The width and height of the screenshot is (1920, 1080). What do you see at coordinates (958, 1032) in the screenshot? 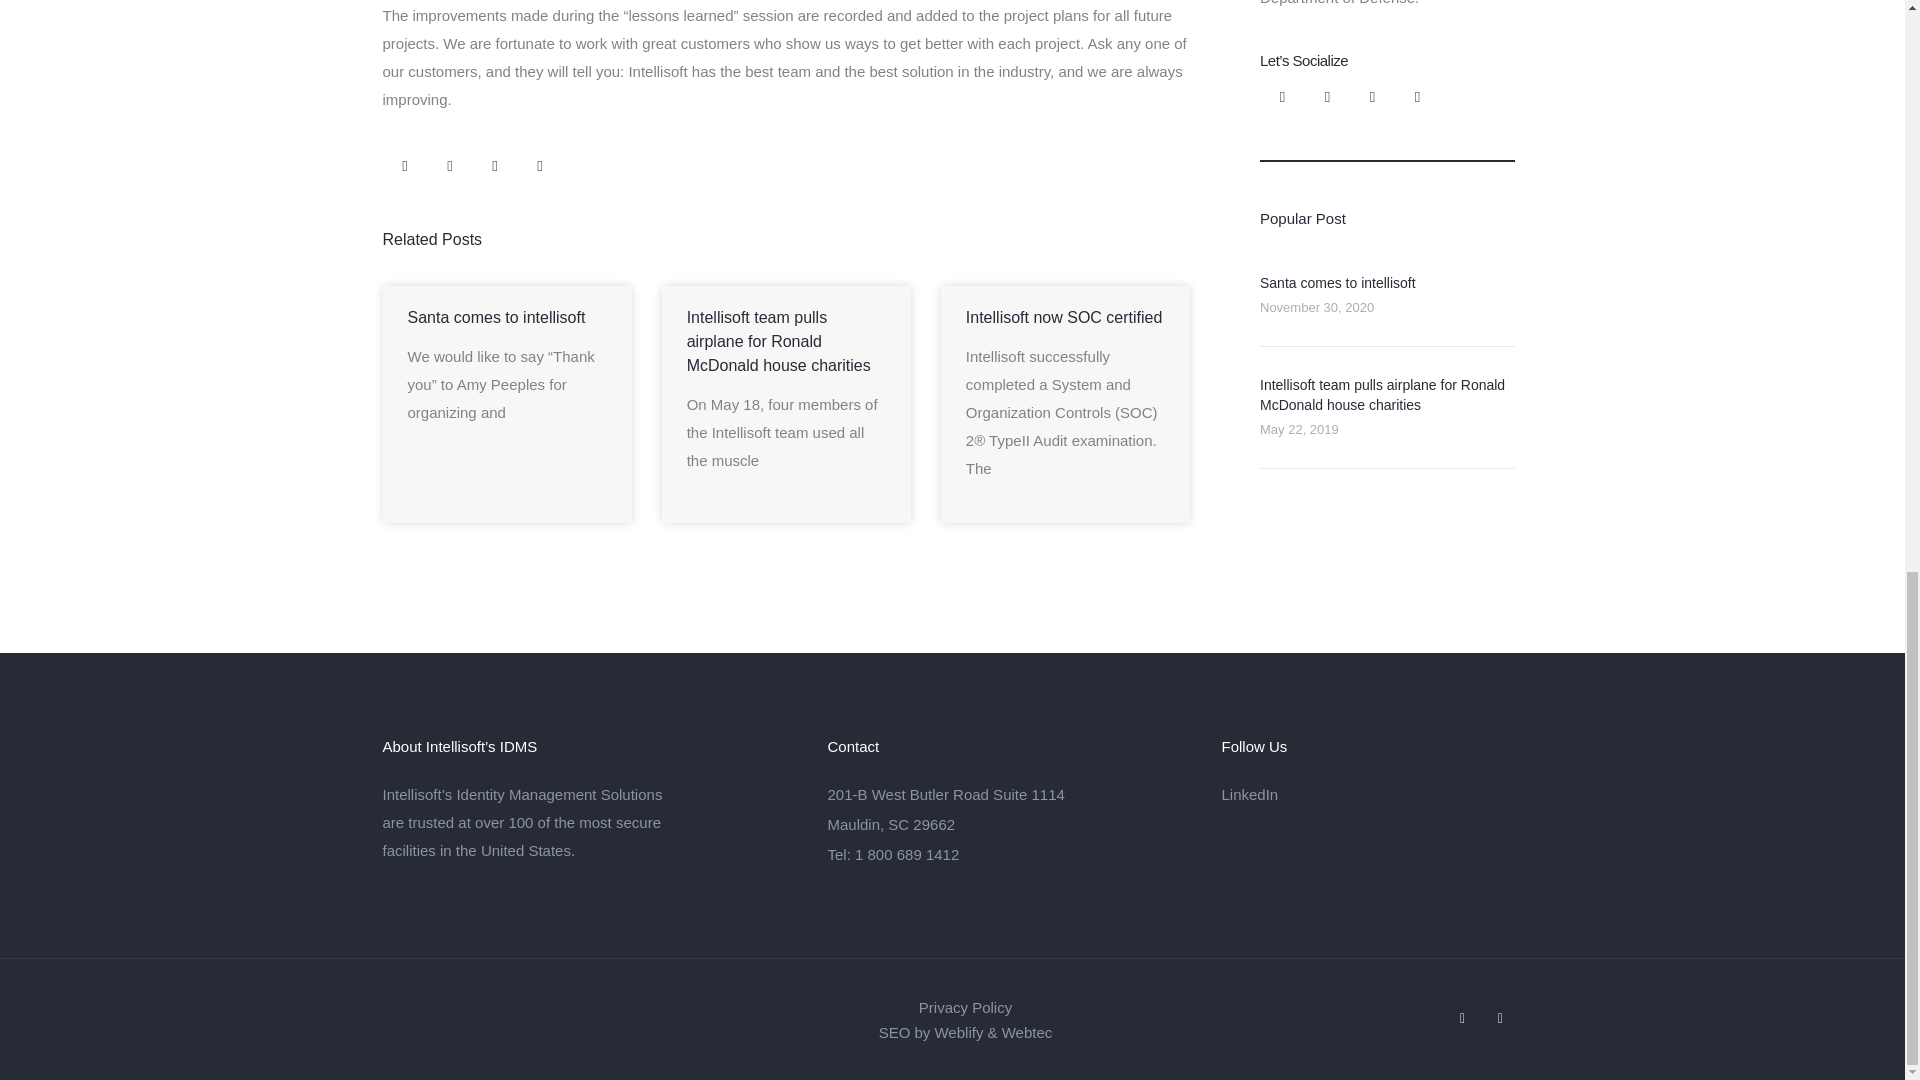
I see `Weblify` at bounding box center [958, 1032].